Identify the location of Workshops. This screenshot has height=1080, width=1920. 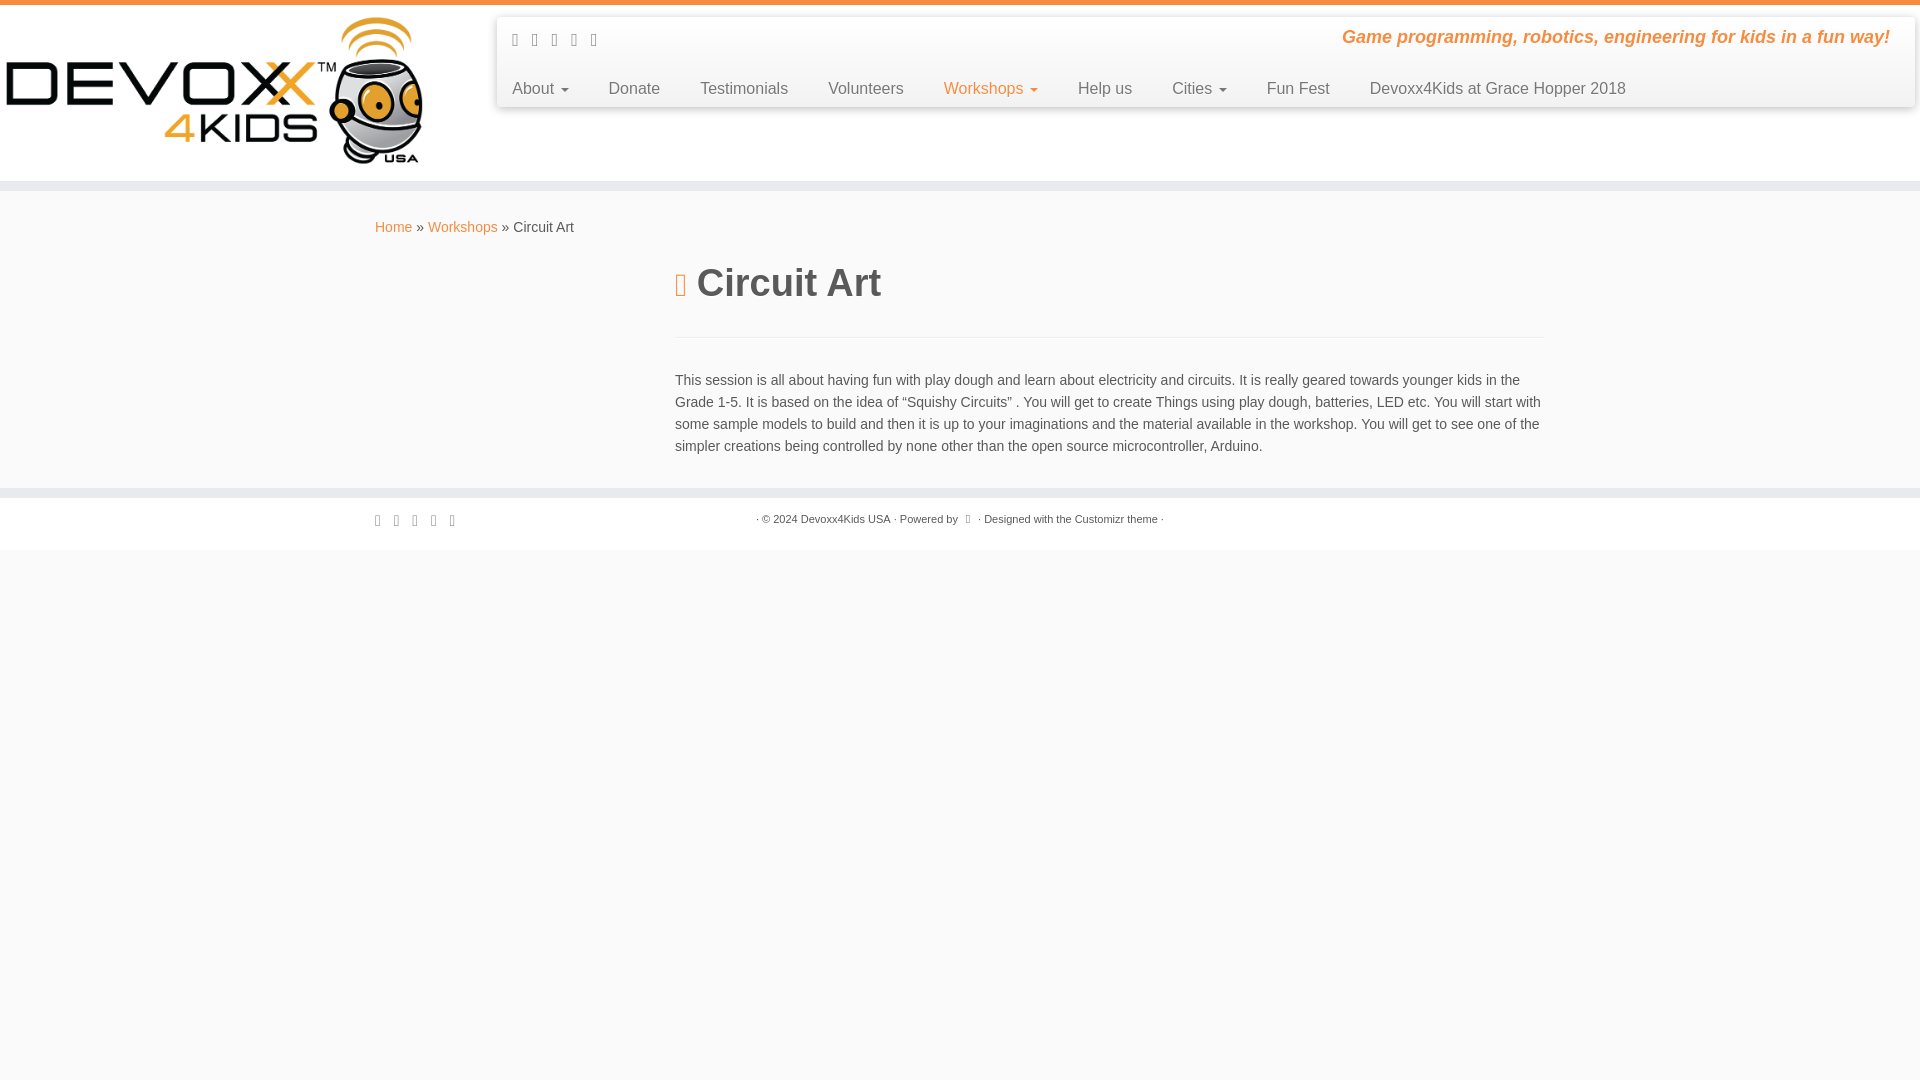
(990, 88).